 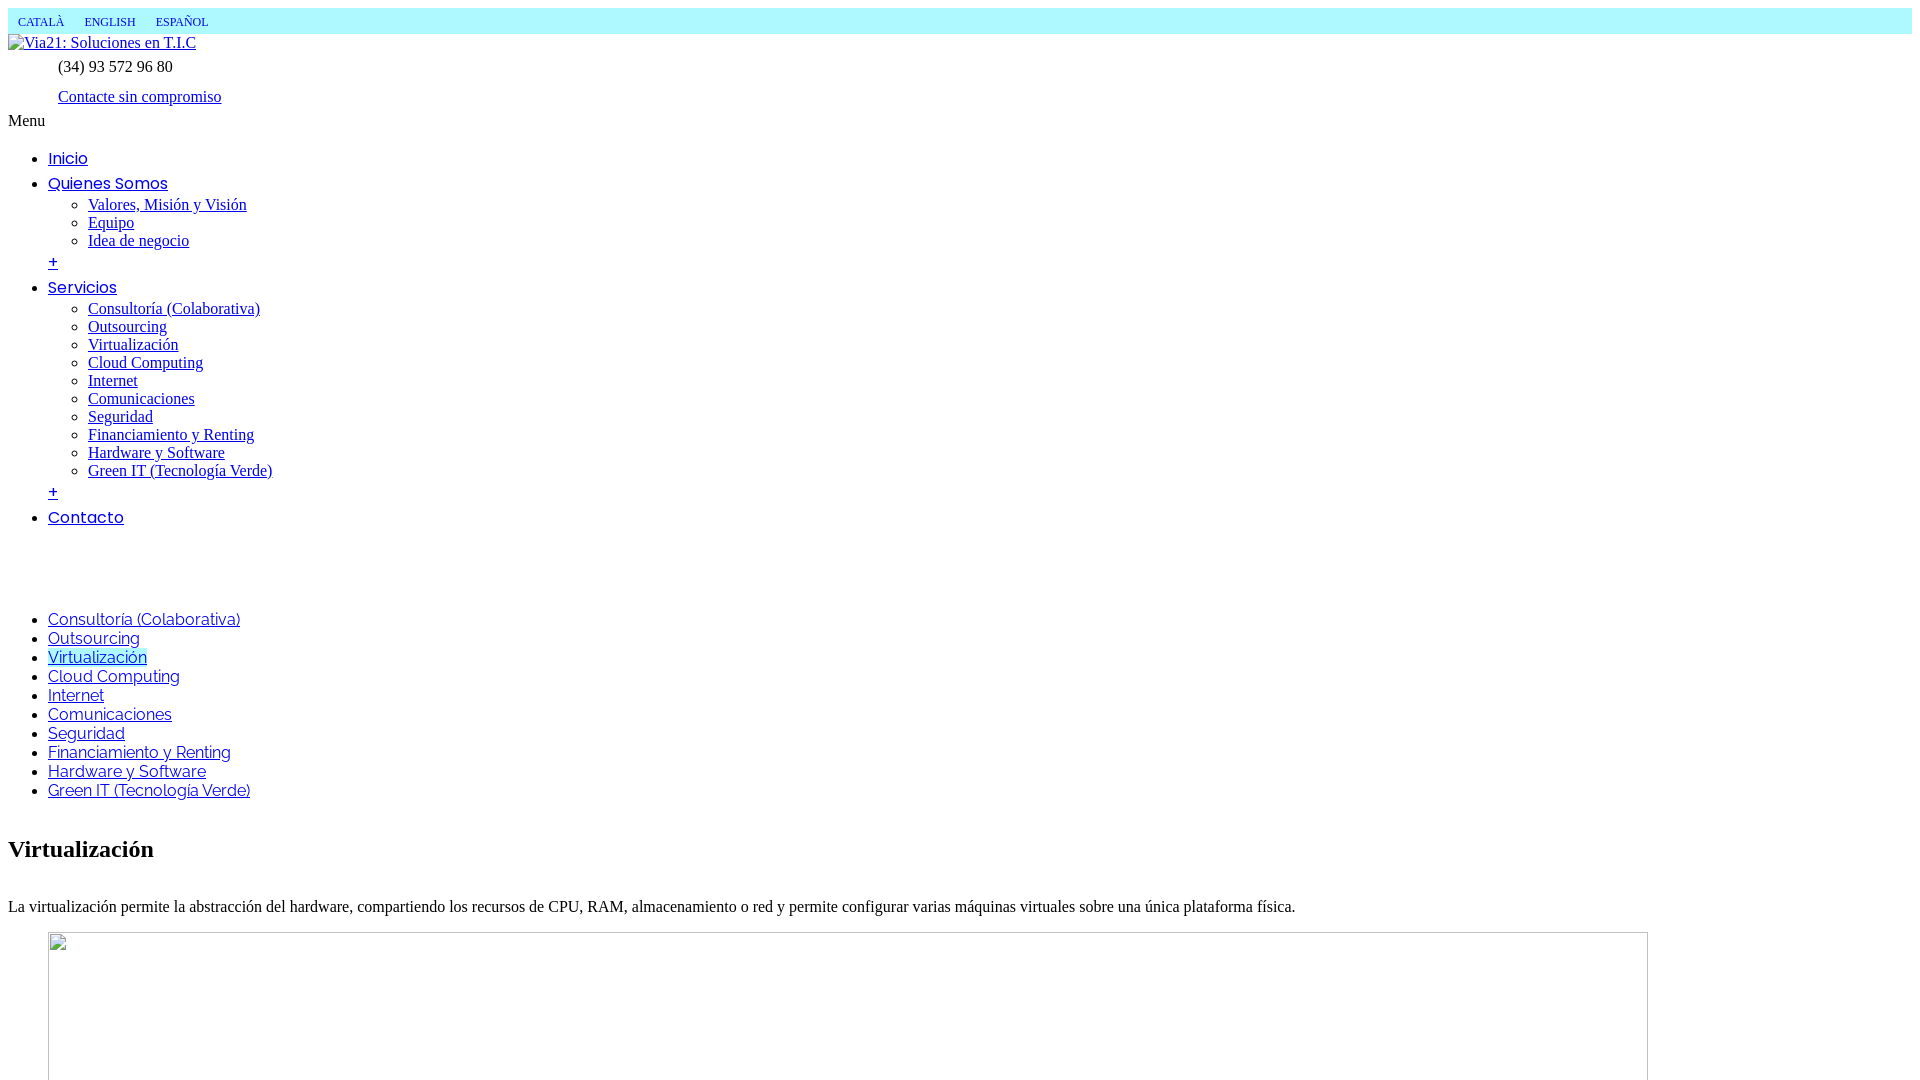 I want to click on Internet, so click(x=76, y=696).